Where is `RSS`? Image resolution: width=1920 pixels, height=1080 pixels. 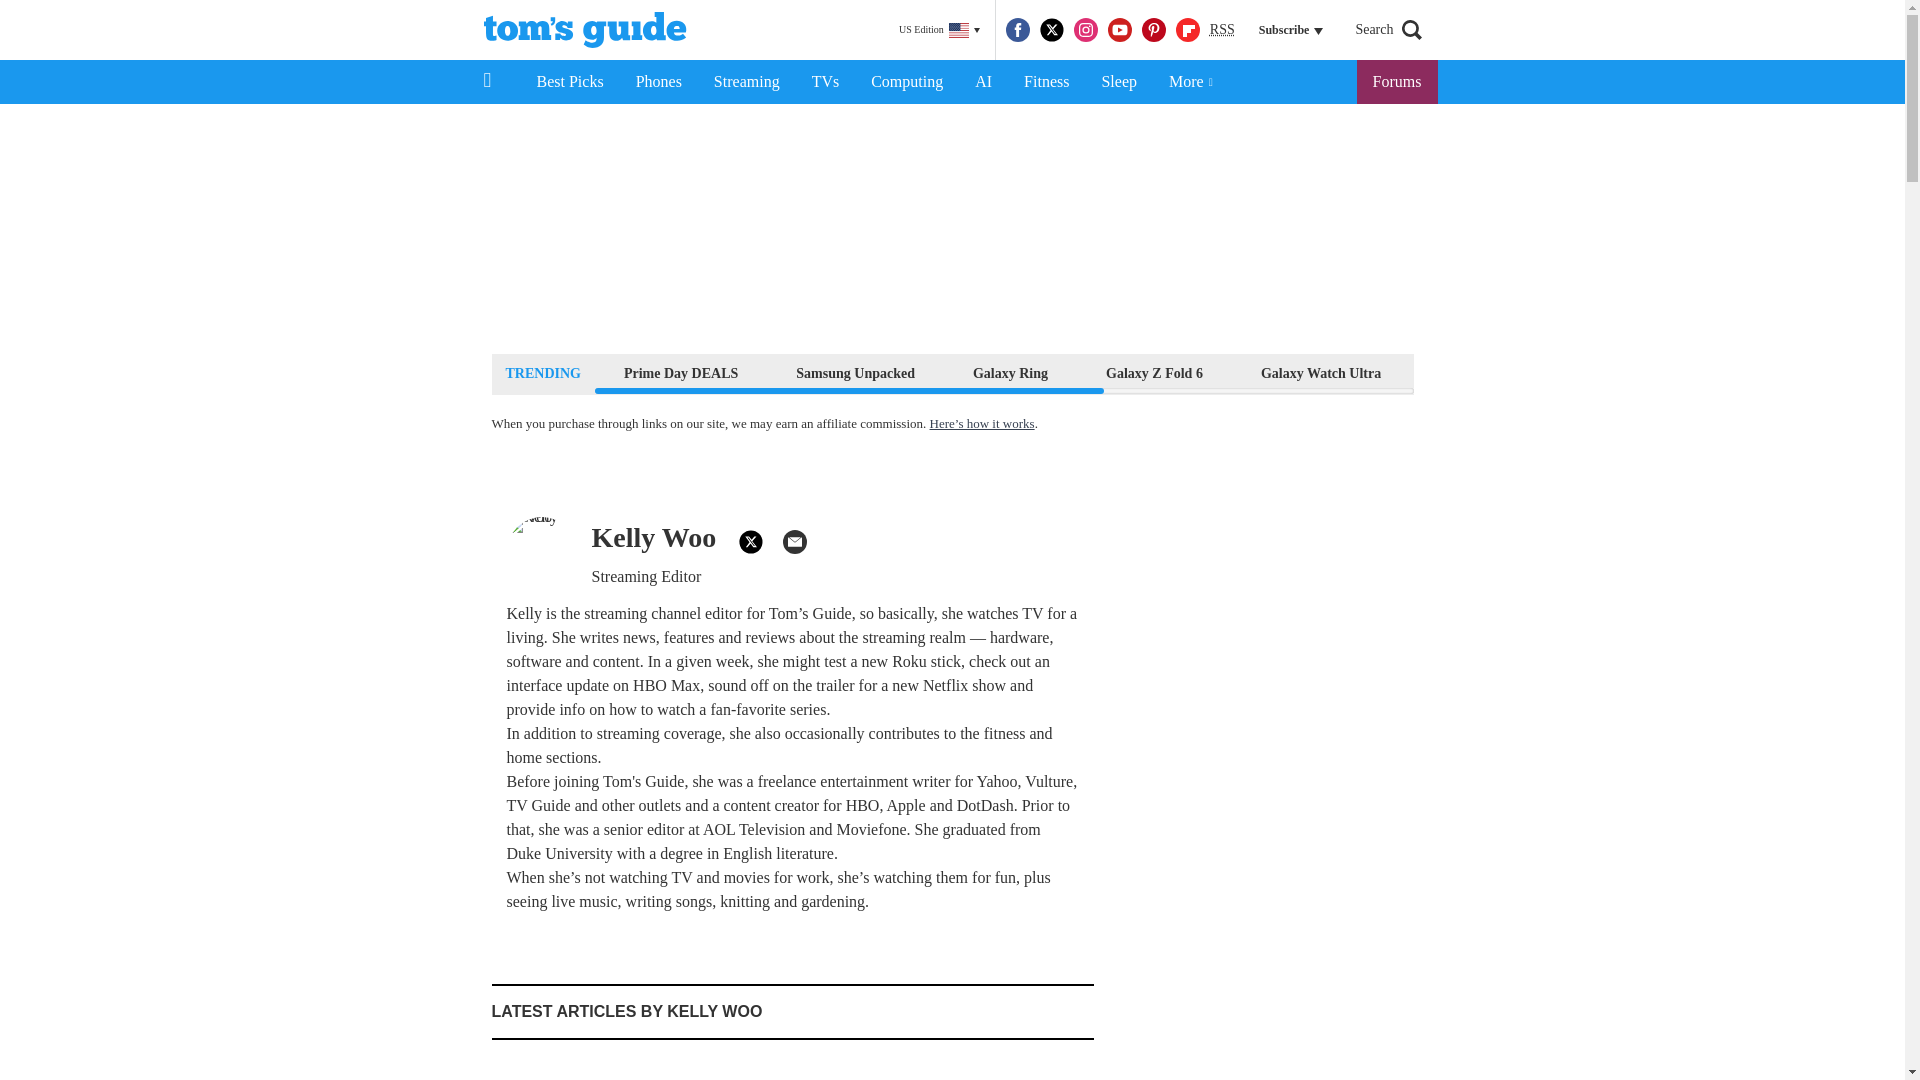
RSS is located at coordinates (1222, 30).